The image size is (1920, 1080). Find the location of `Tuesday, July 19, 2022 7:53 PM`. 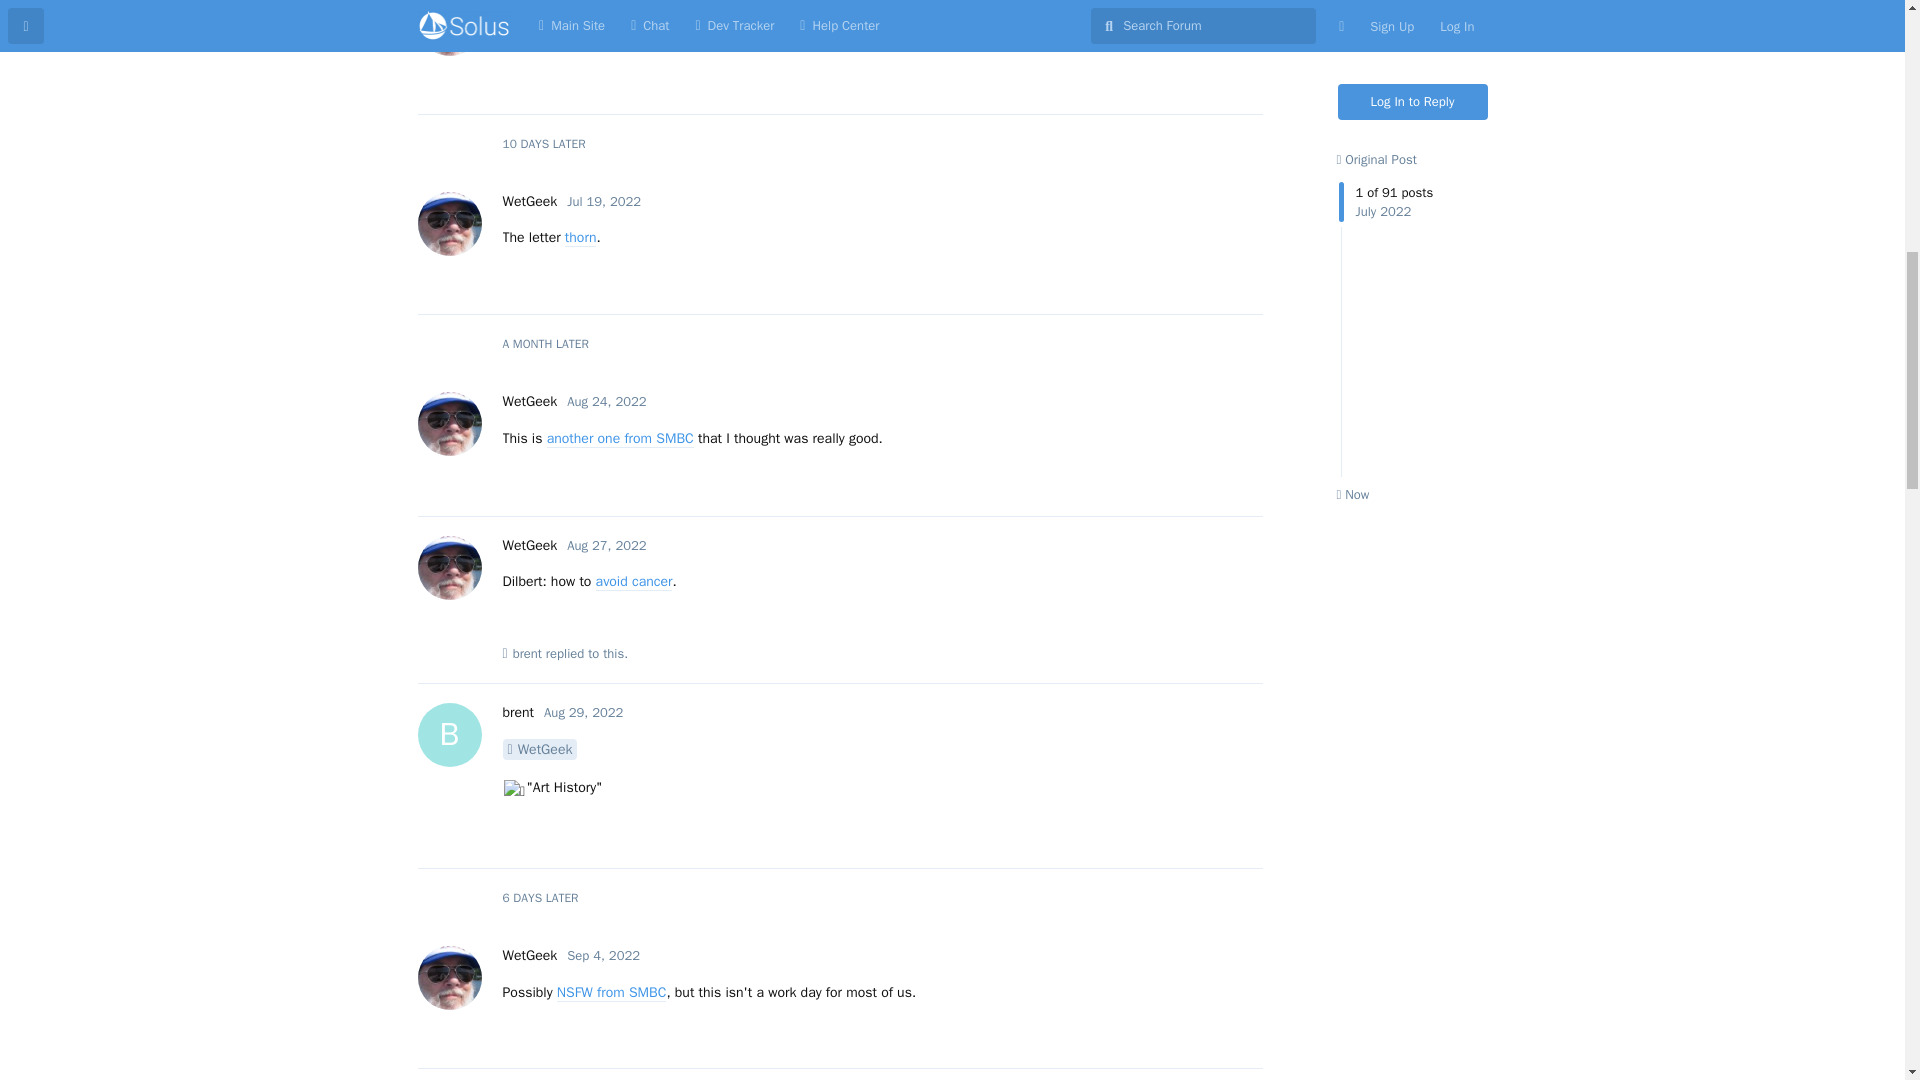

Tuesday, July 19, 2022 7:53 PM is located at coordinates (604, 201).